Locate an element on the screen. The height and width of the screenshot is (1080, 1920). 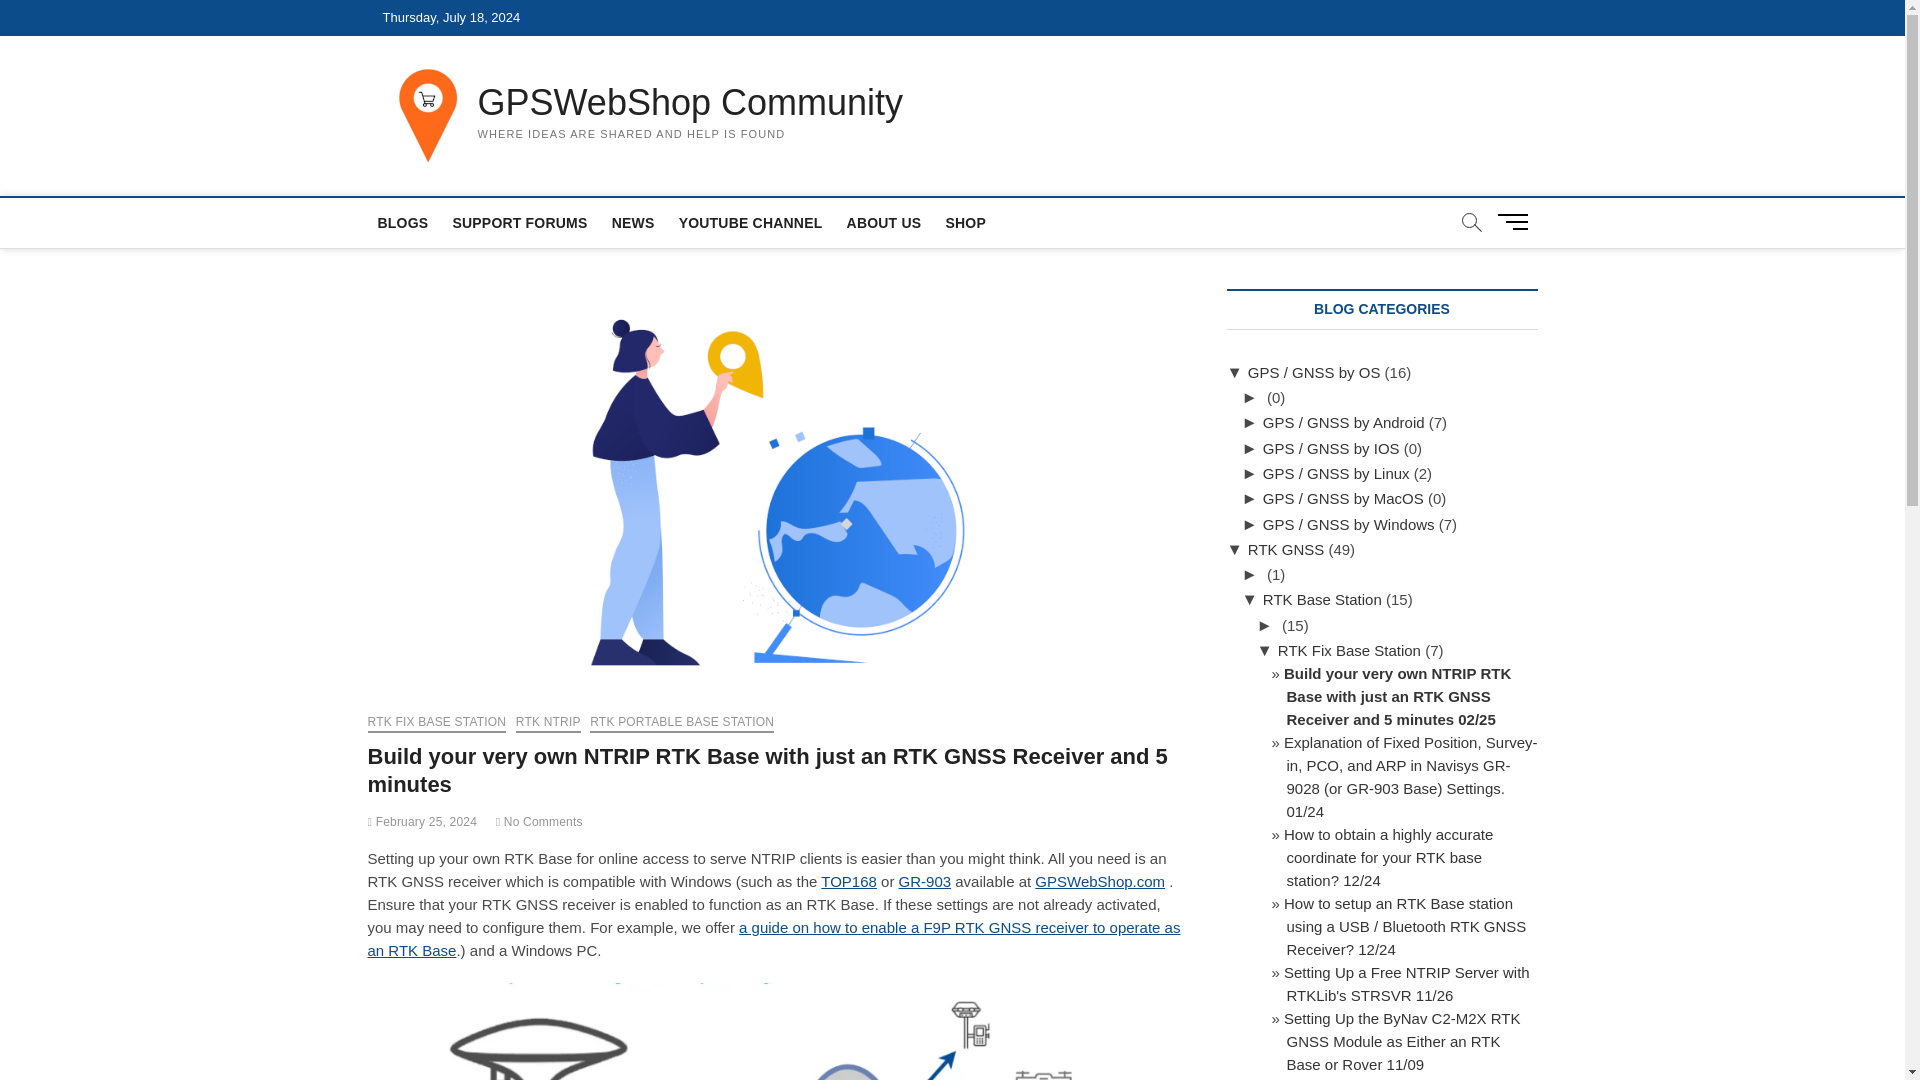
Racing GNSS description is located at coordinates (1314, 372).